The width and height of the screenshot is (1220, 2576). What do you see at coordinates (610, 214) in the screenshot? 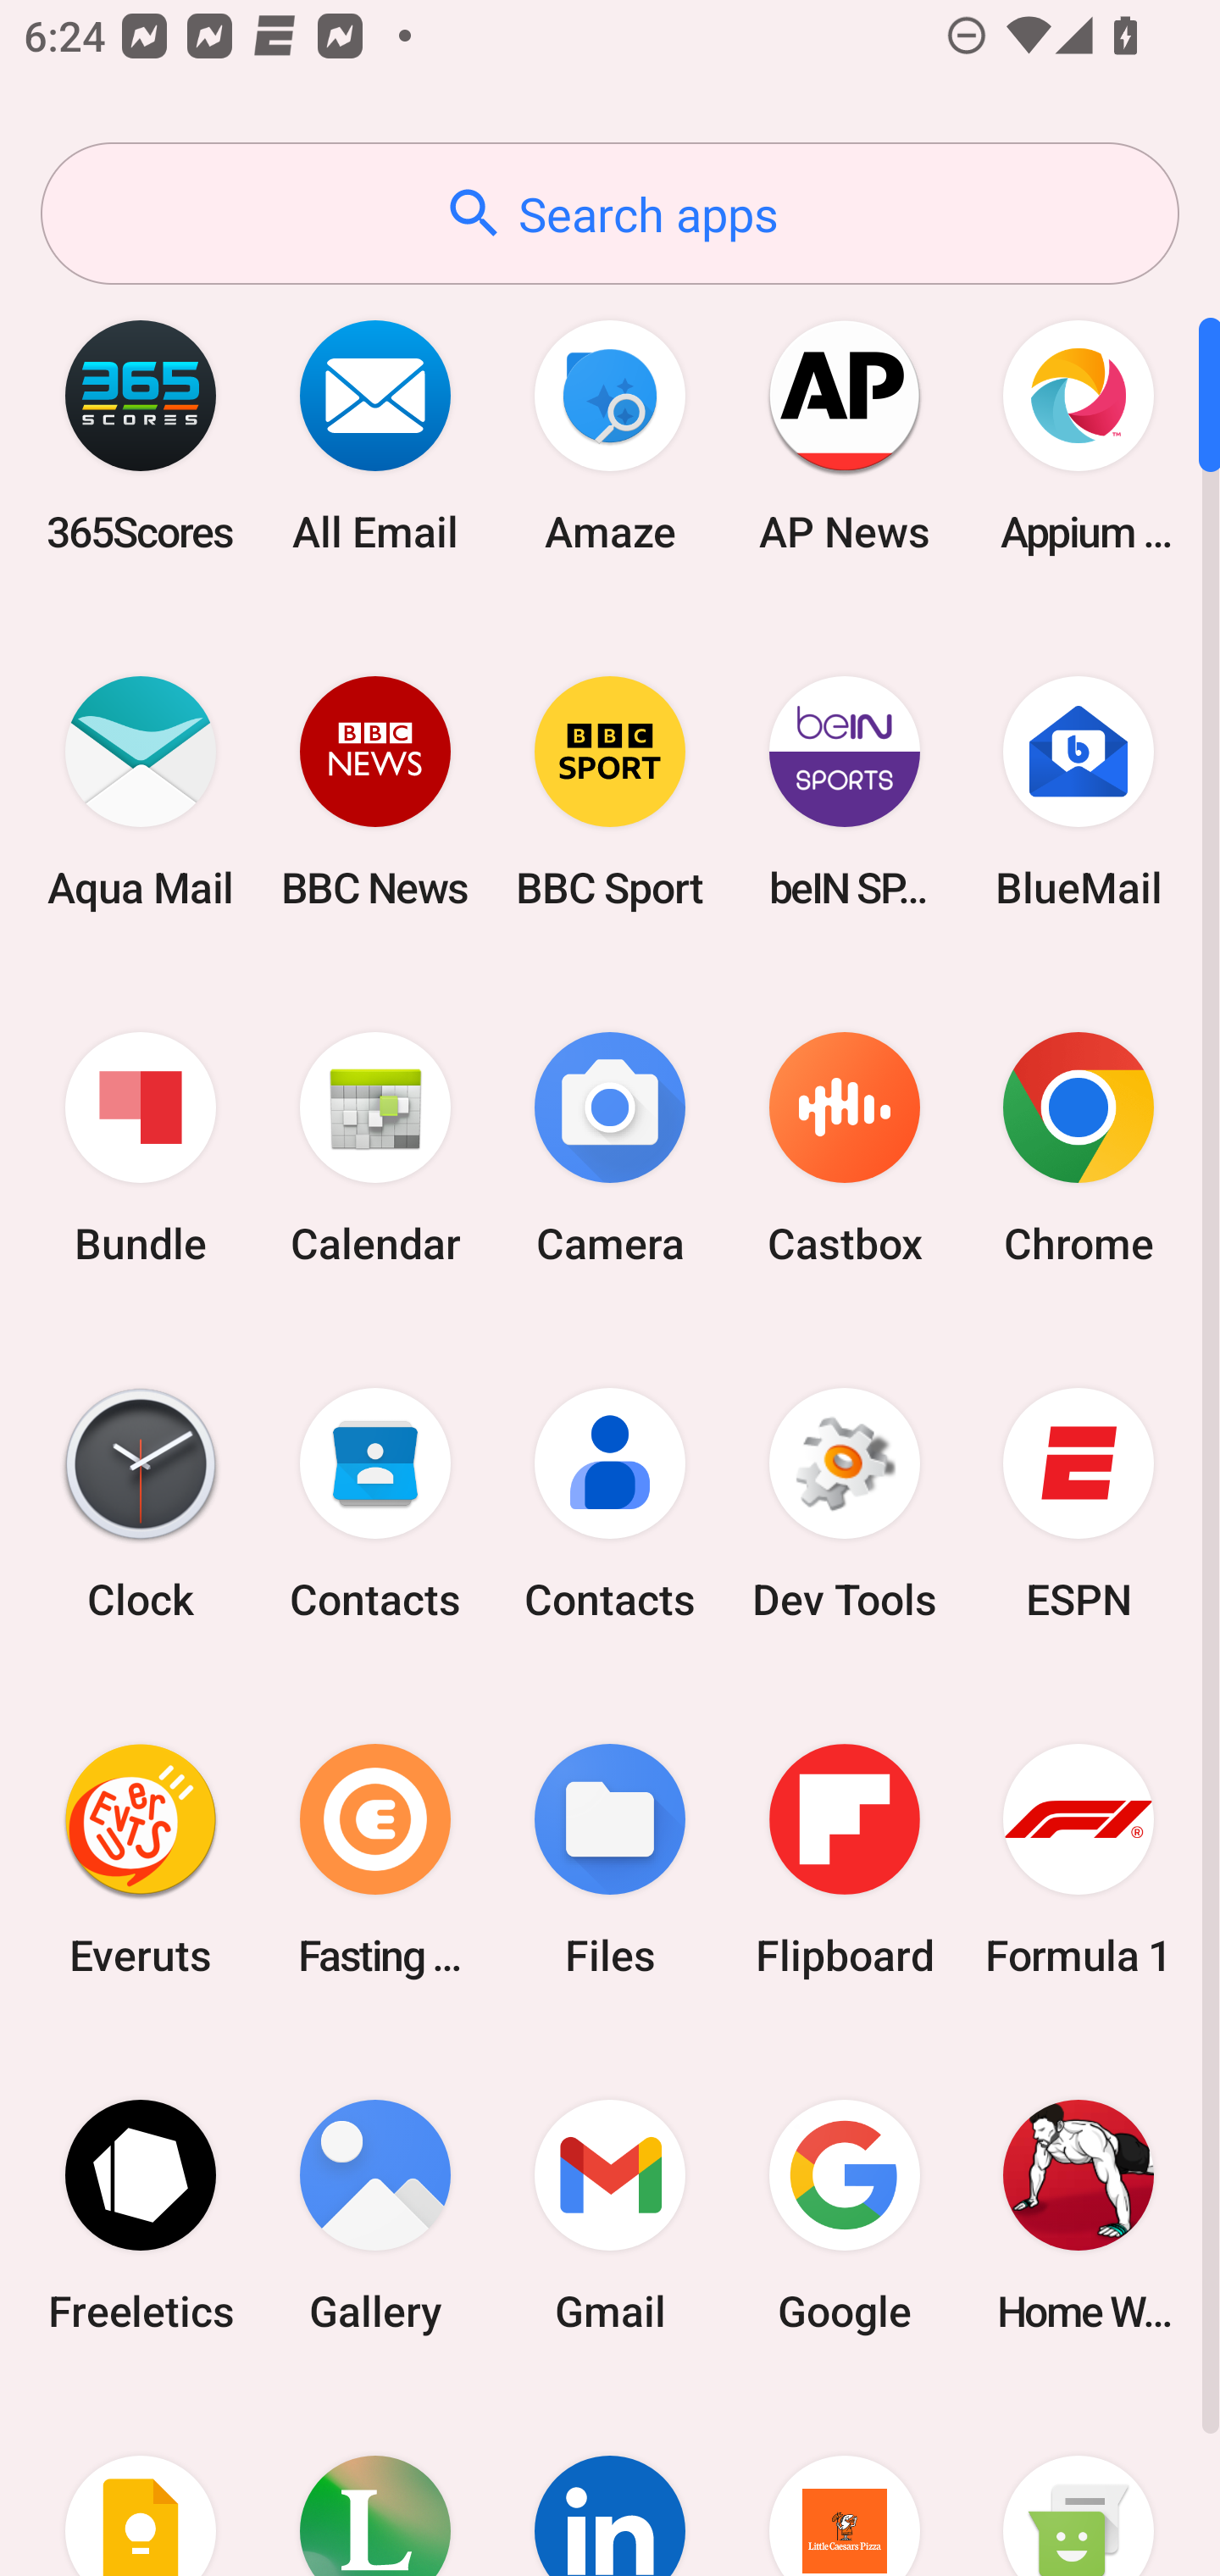
I see `  Search apps` at bounding box center [610, 214].